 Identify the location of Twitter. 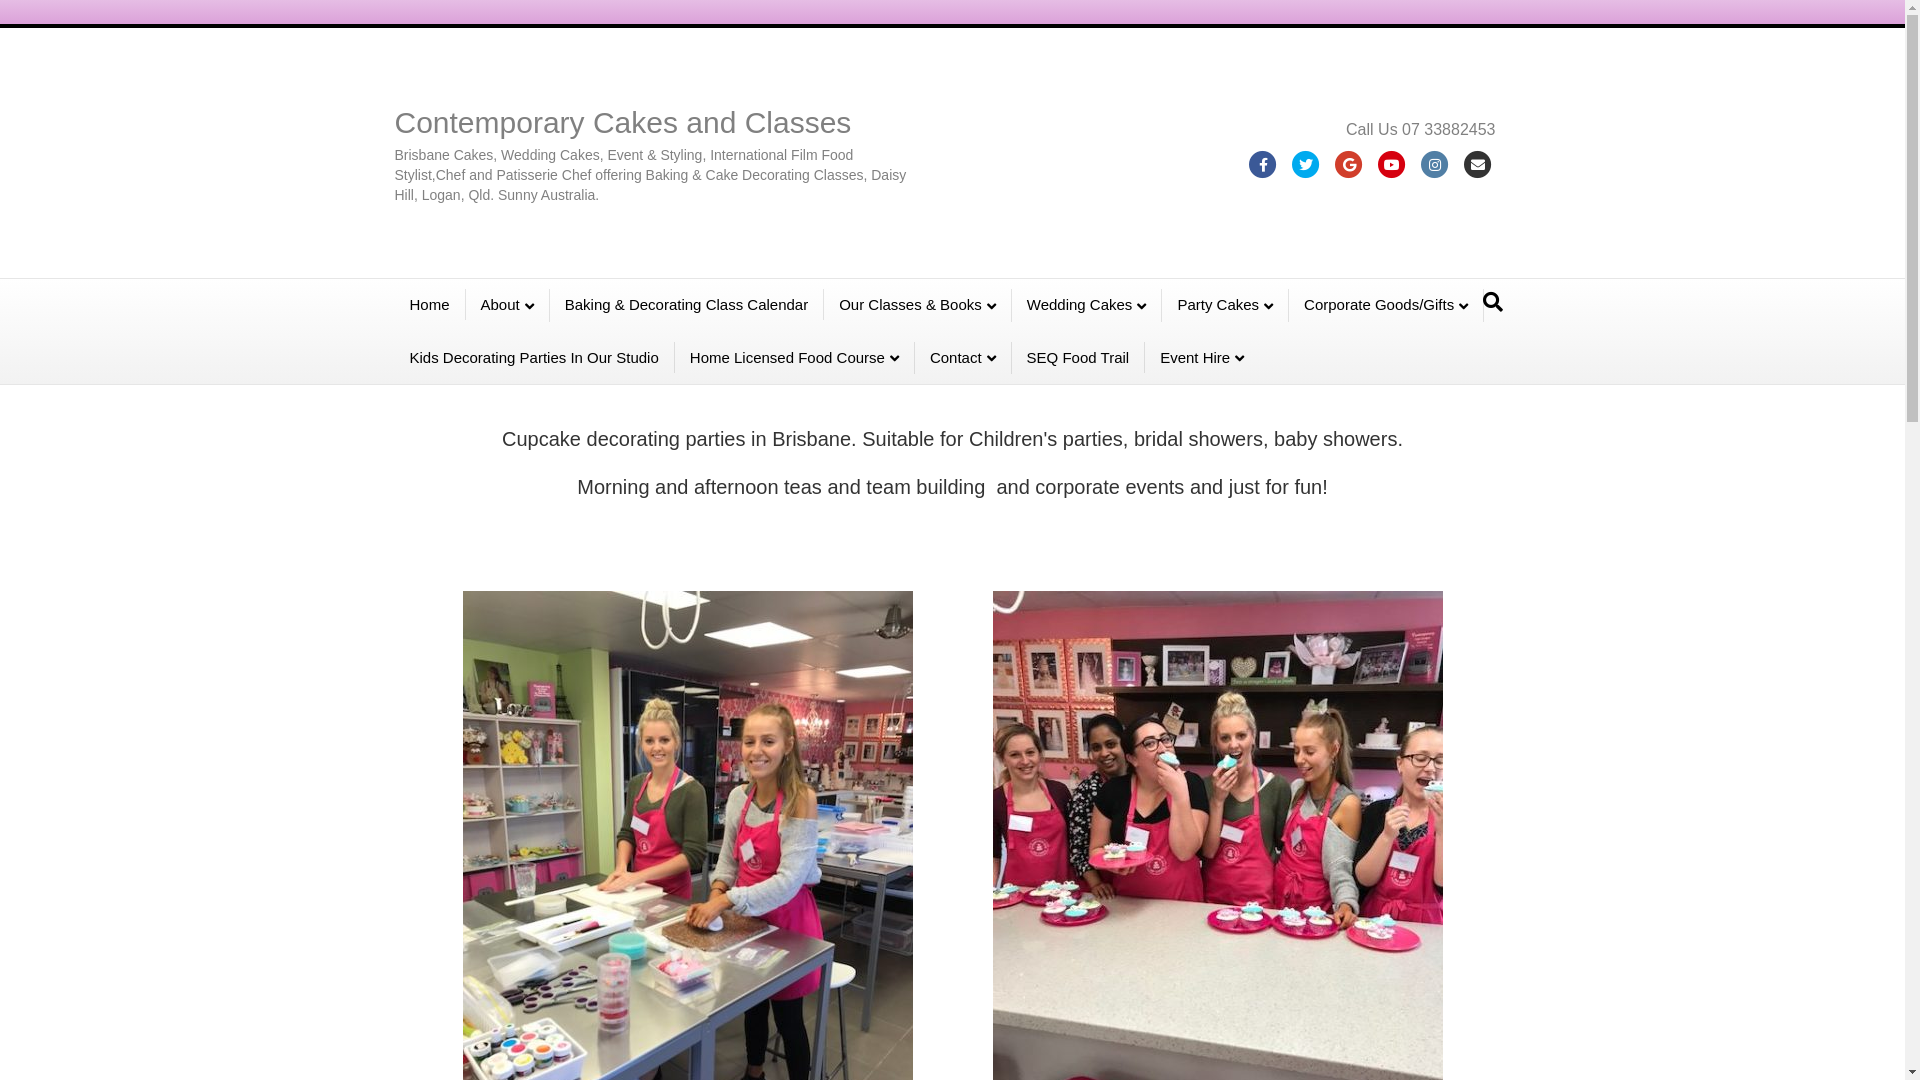
(1306, 165).